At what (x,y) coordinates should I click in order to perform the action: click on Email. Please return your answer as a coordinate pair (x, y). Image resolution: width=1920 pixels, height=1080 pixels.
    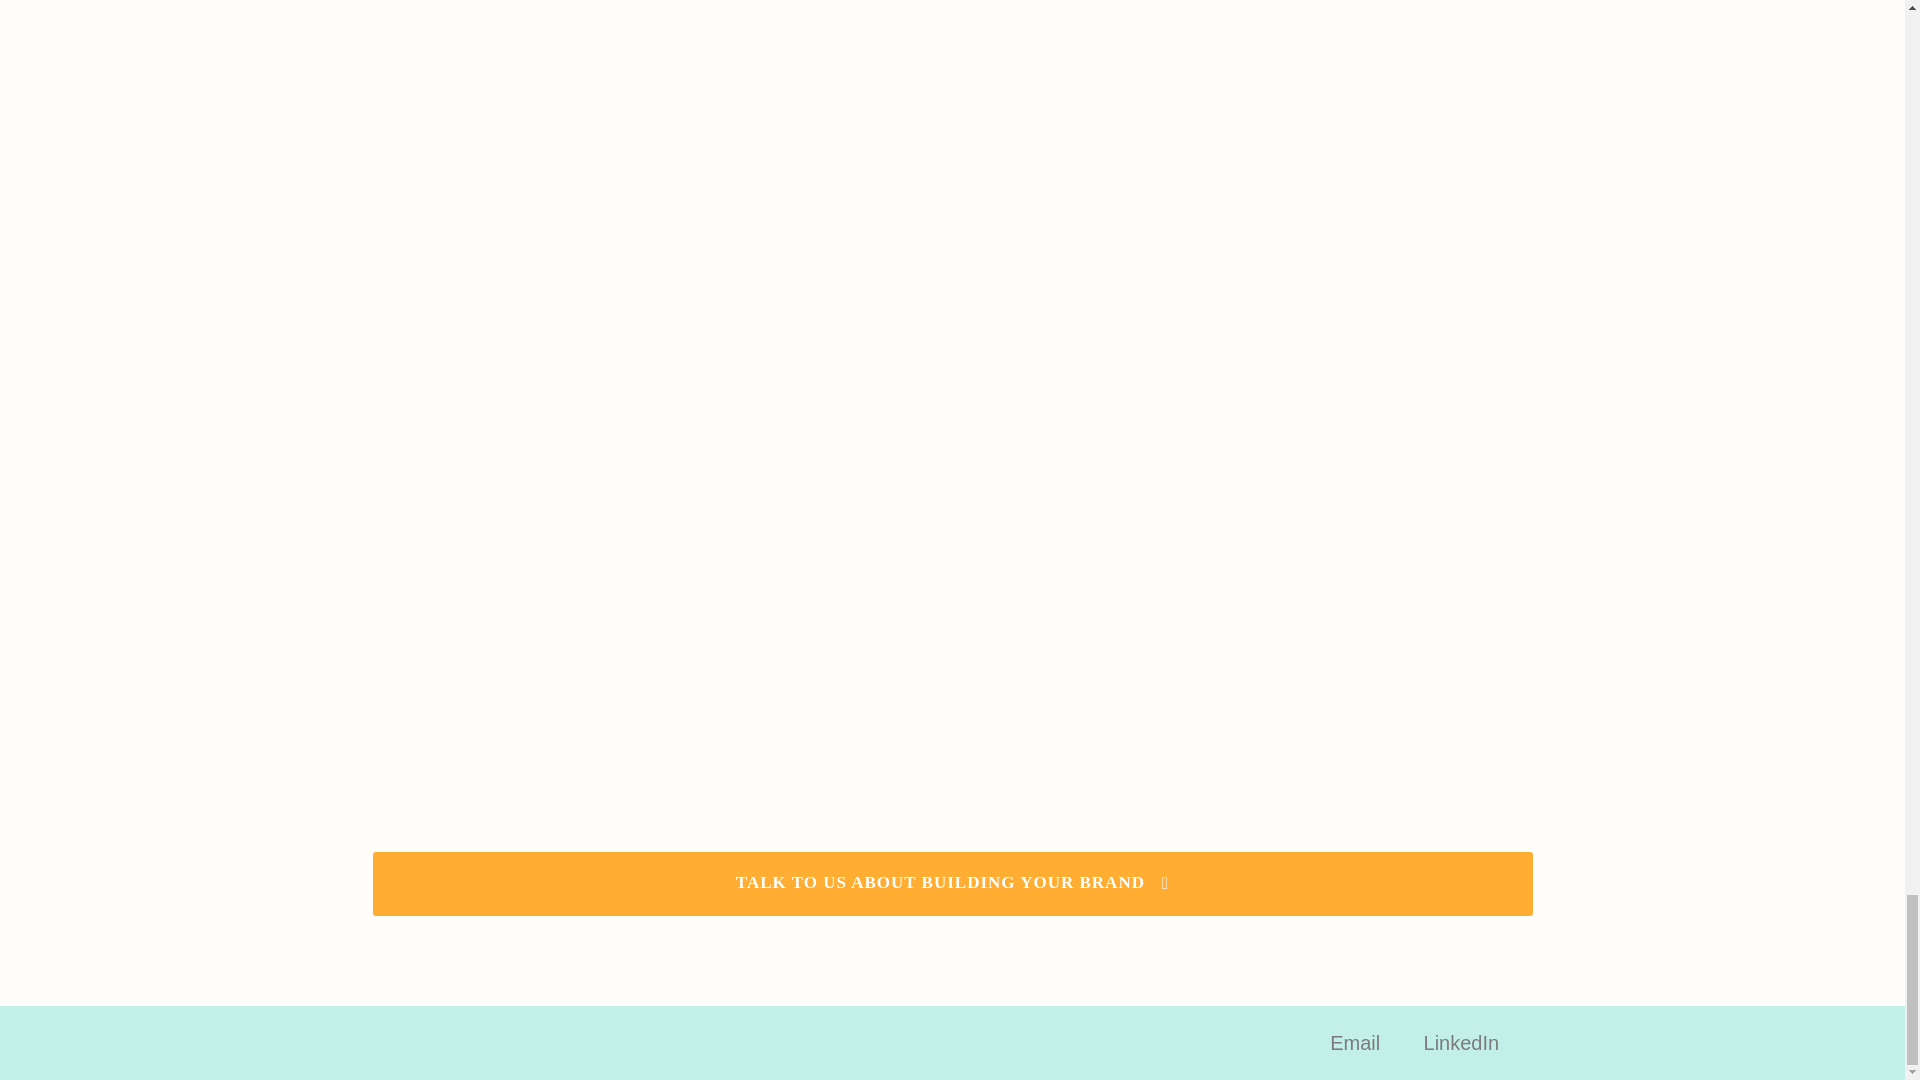
    Looking at the image, I should click on (1355, 1043).